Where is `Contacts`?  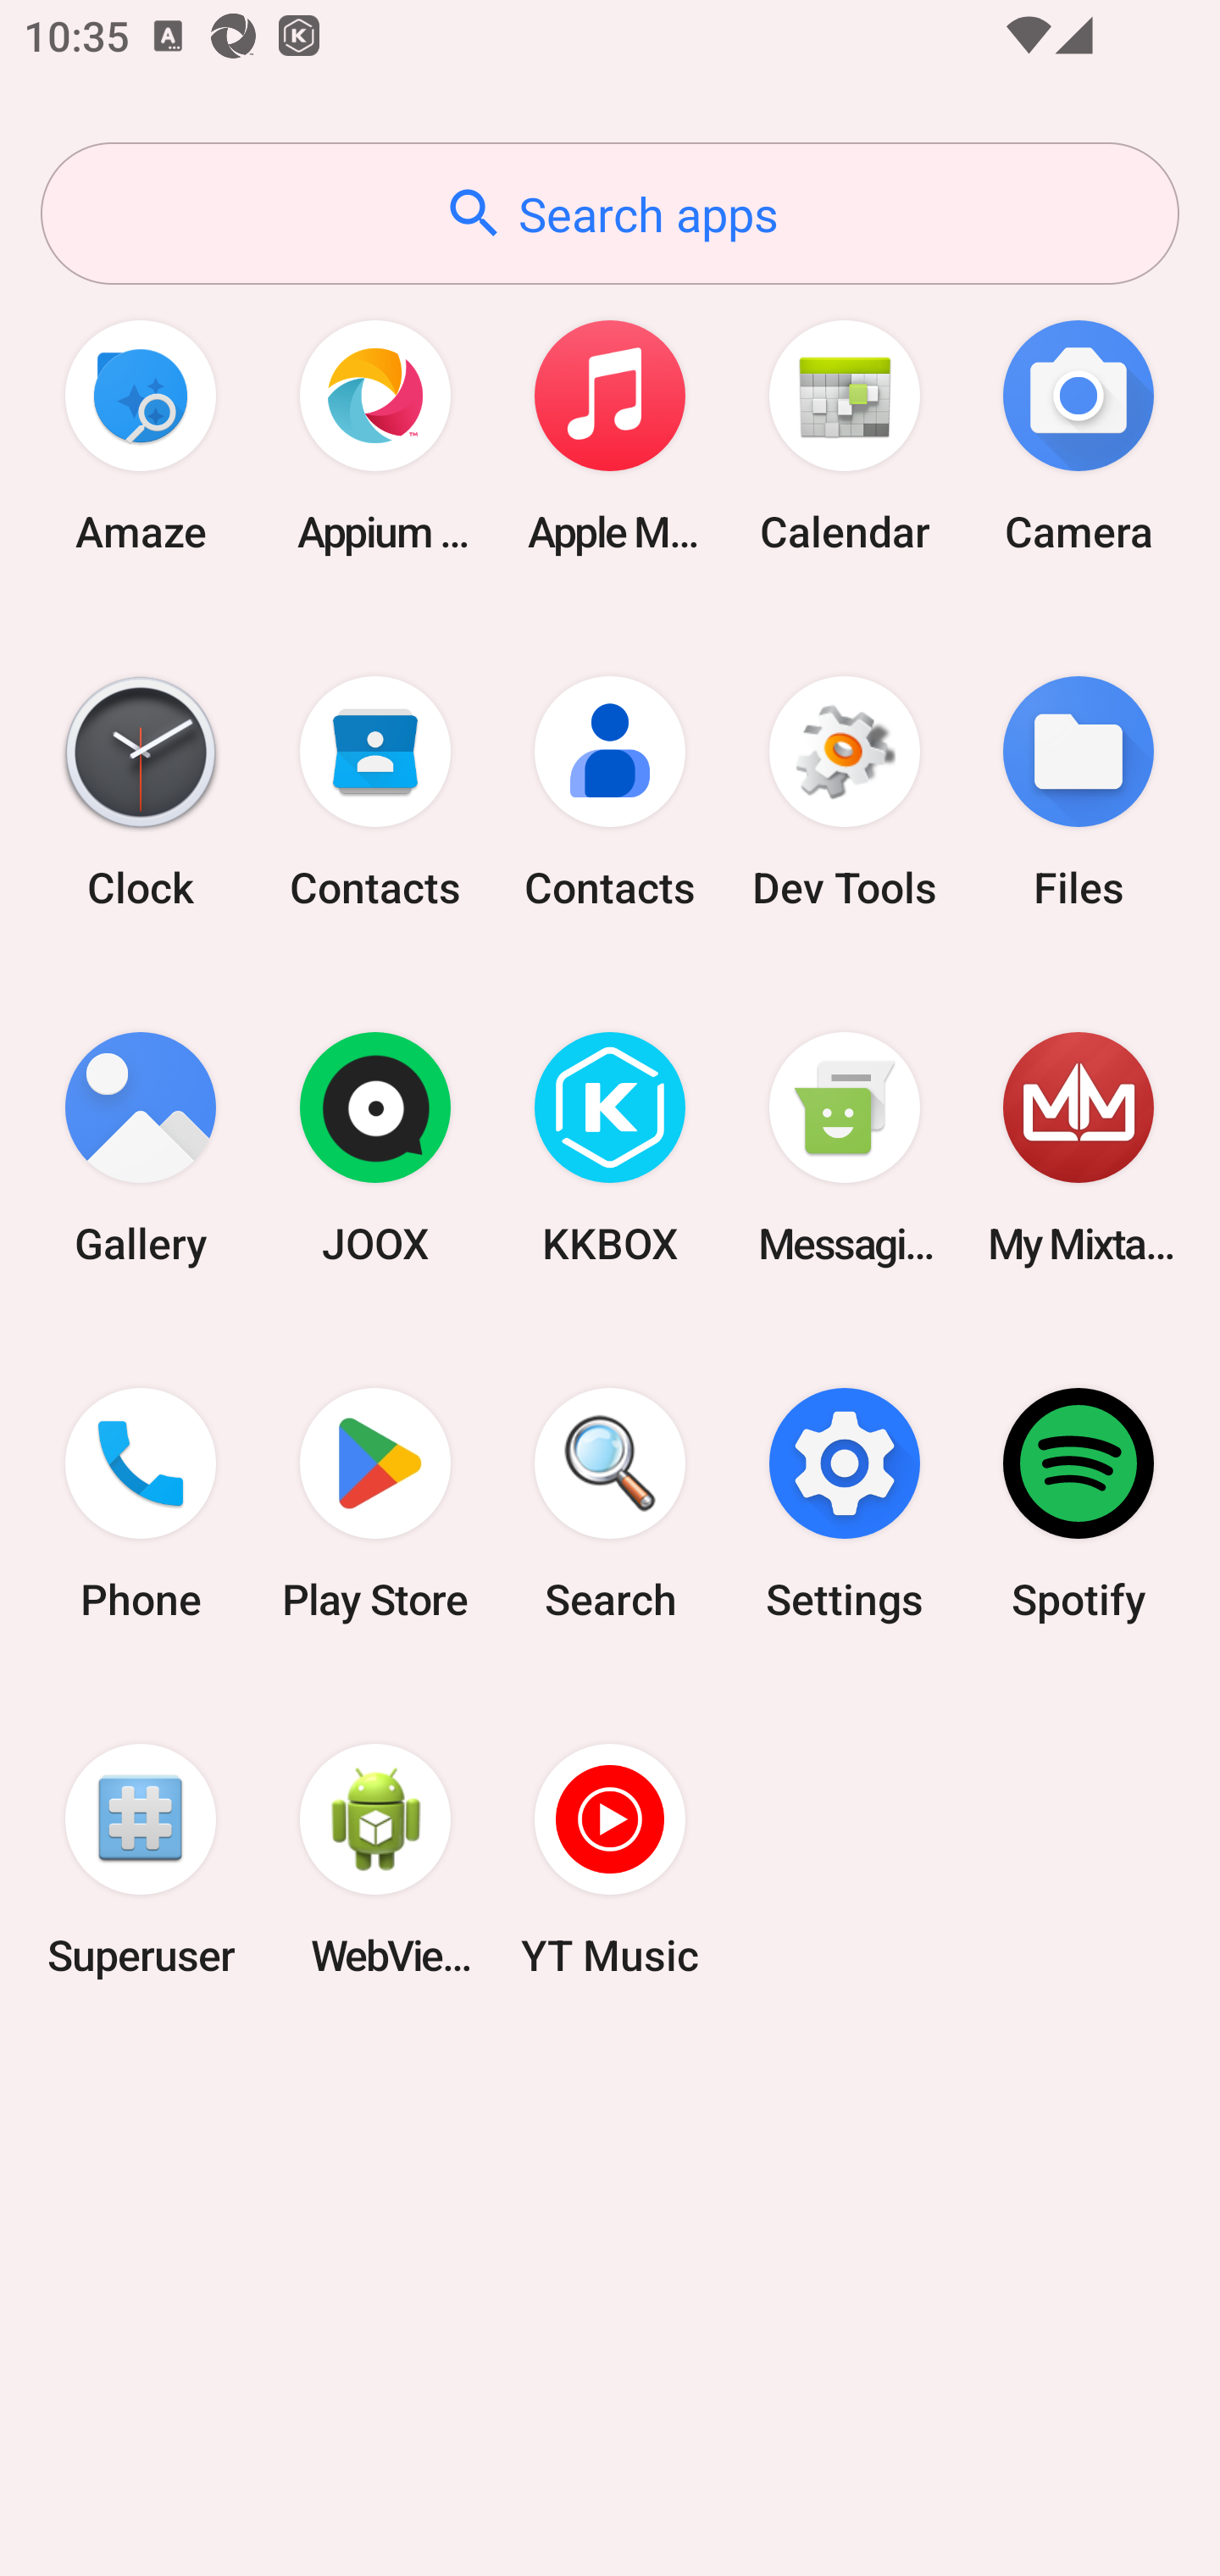 Contacts is located at coordinates (375, 791).